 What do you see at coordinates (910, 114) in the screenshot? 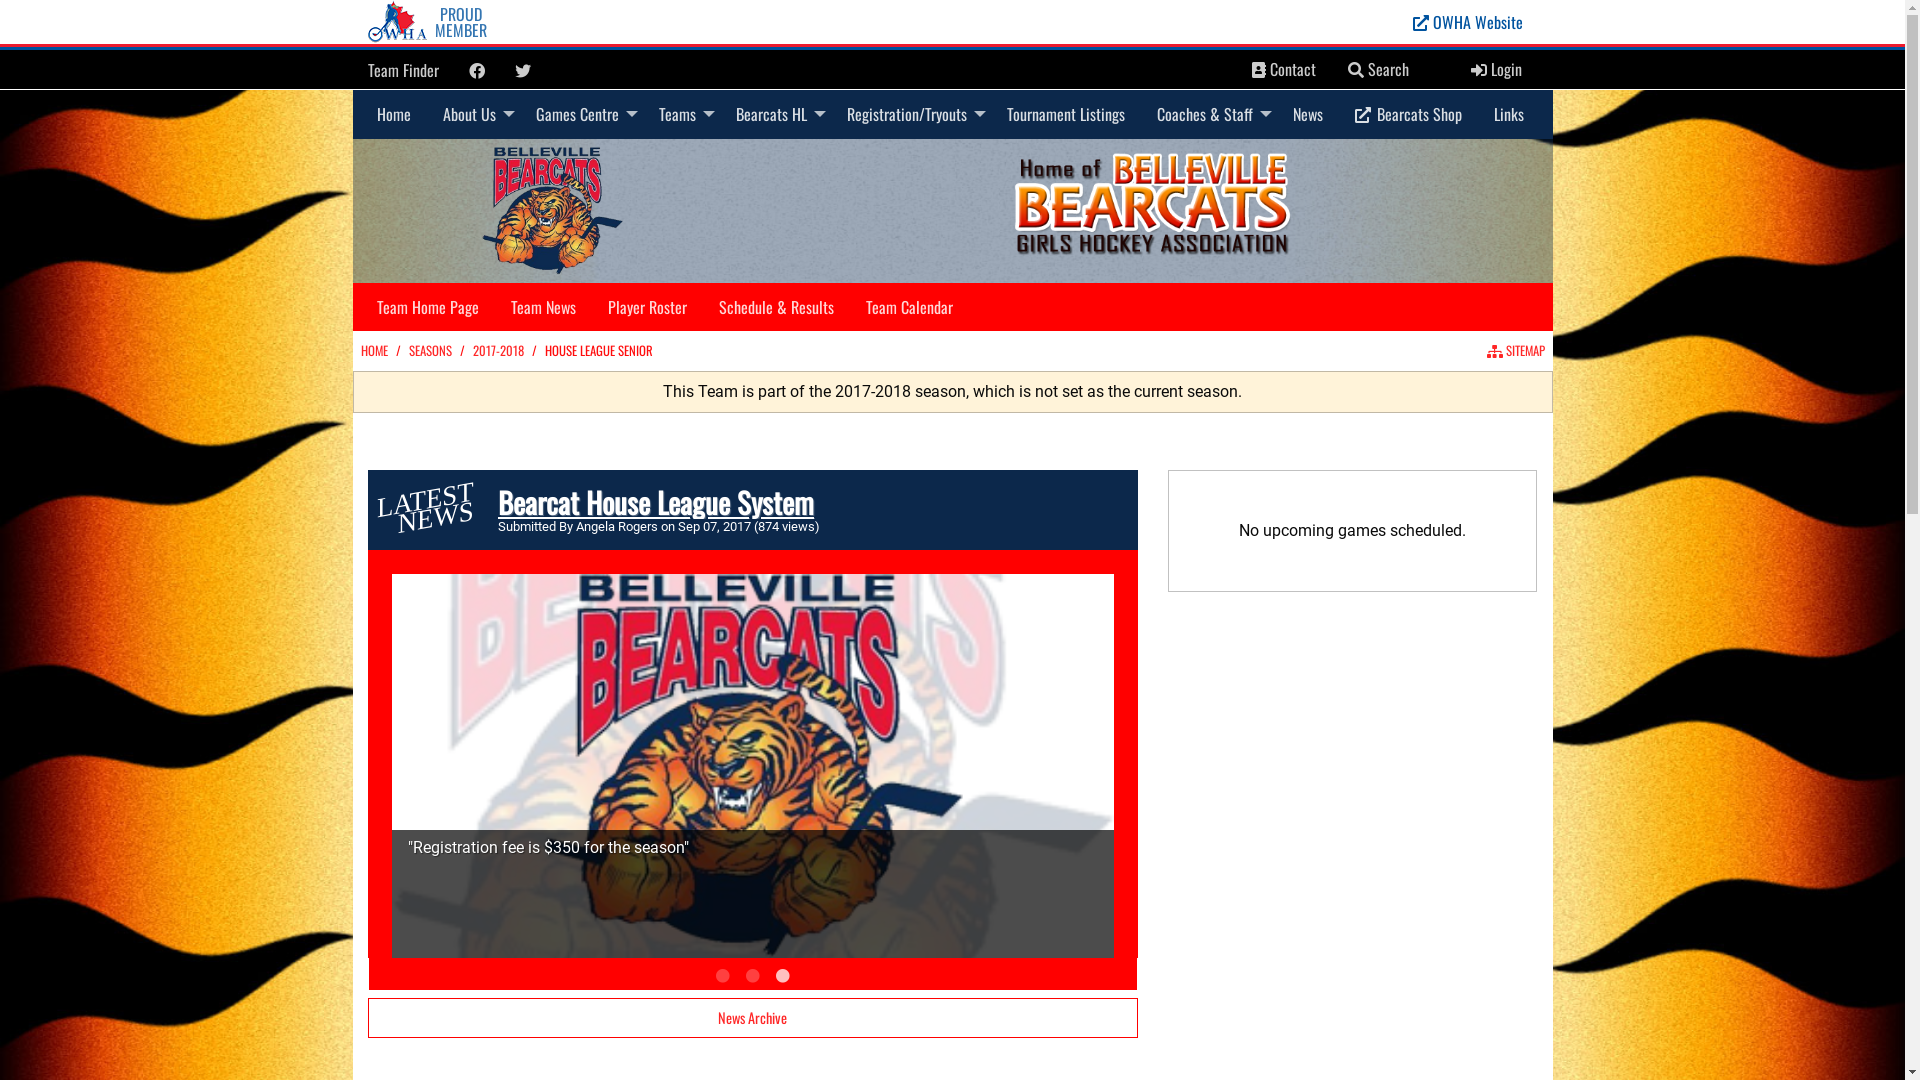
I see `Registration/Tryouts` at bounding box center [910, 114].